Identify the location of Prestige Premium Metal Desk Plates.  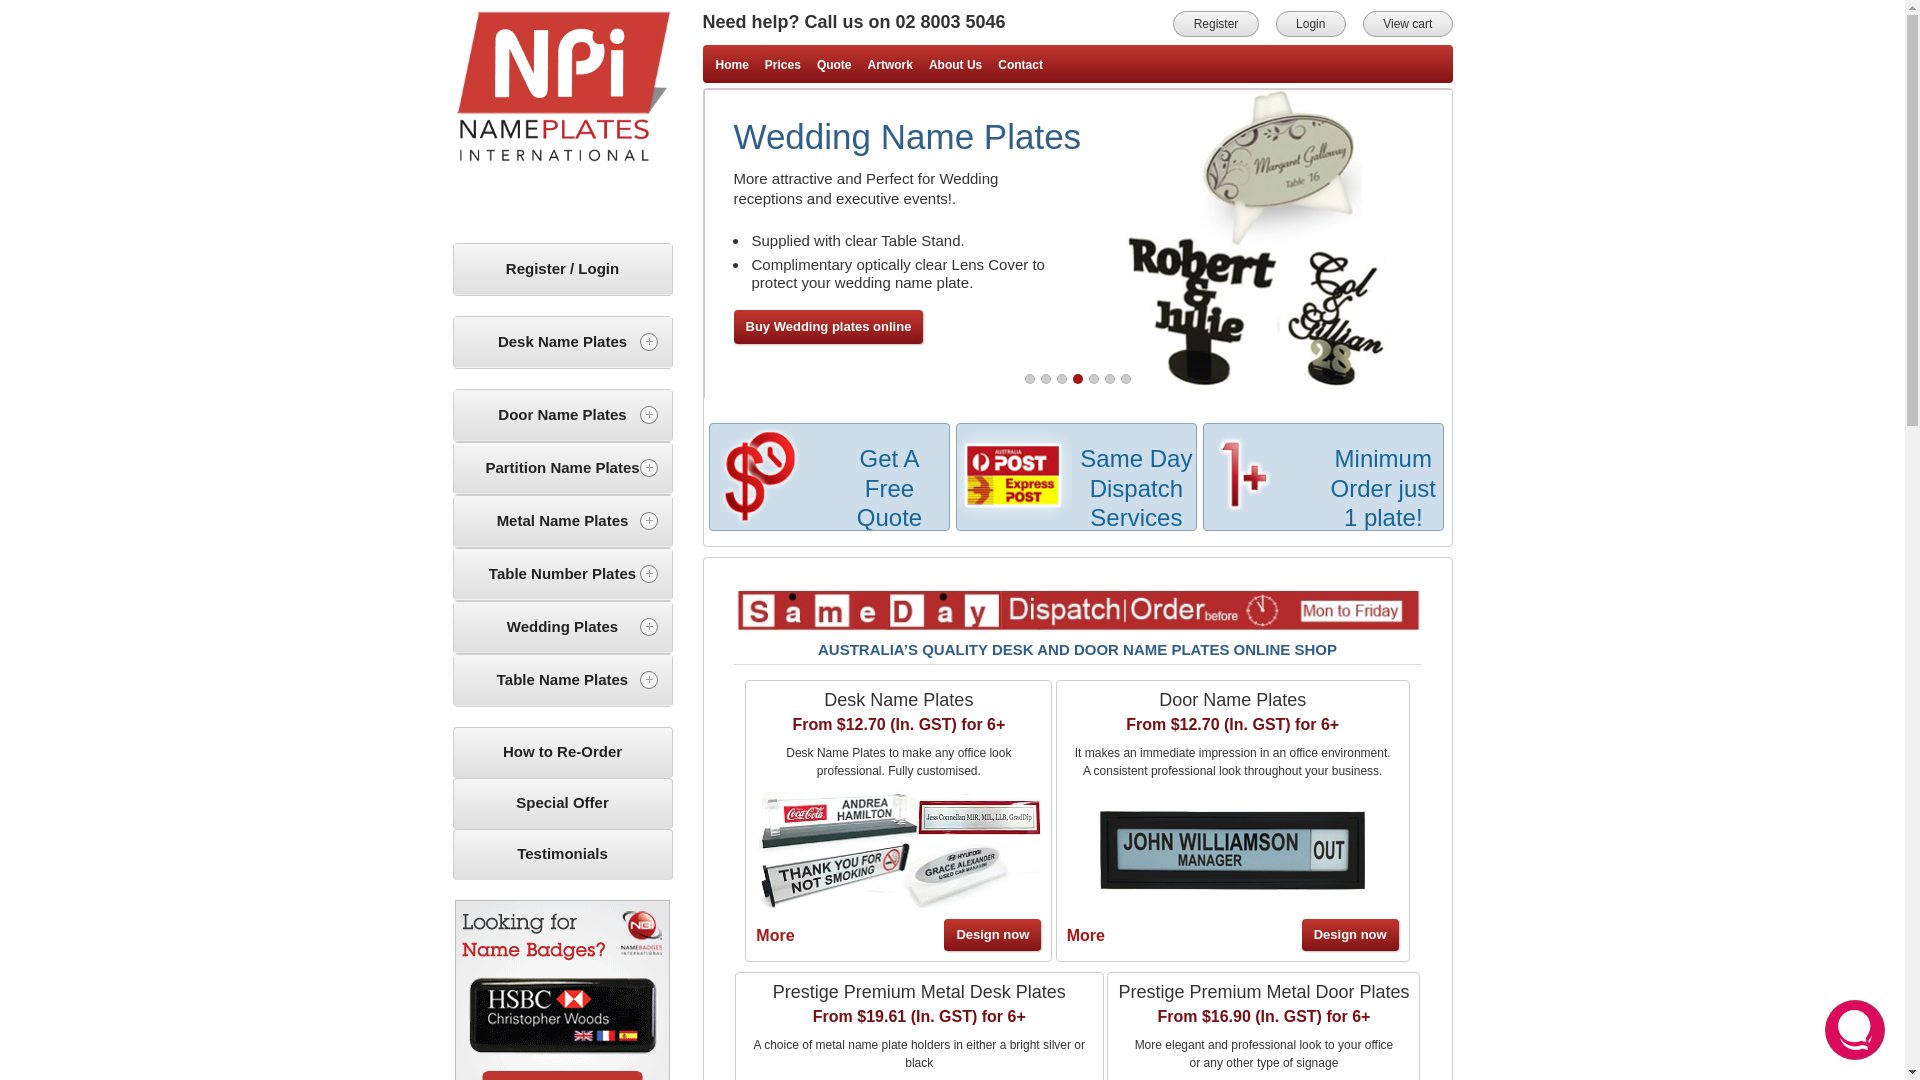
(920, 992).